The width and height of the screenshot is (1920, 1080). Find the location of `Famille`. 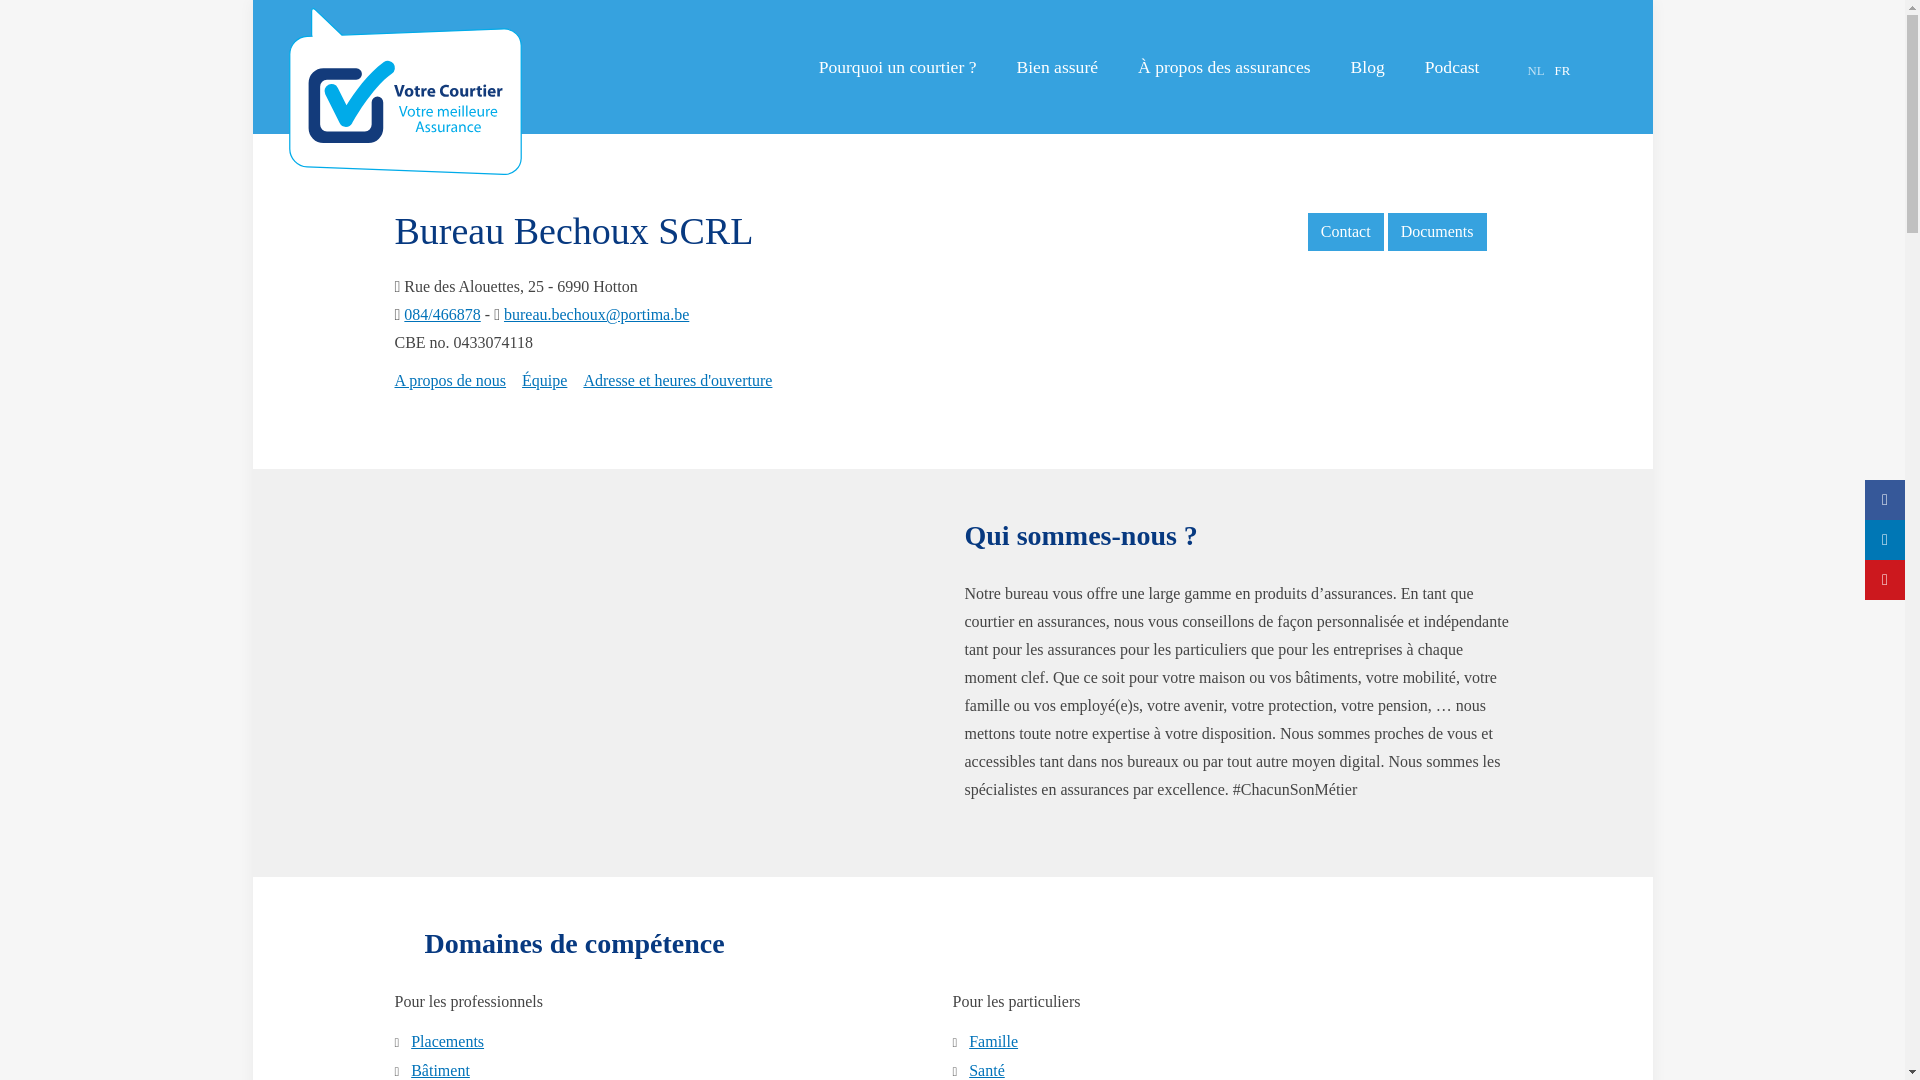

Famille is located at coordinates (992, 1042).